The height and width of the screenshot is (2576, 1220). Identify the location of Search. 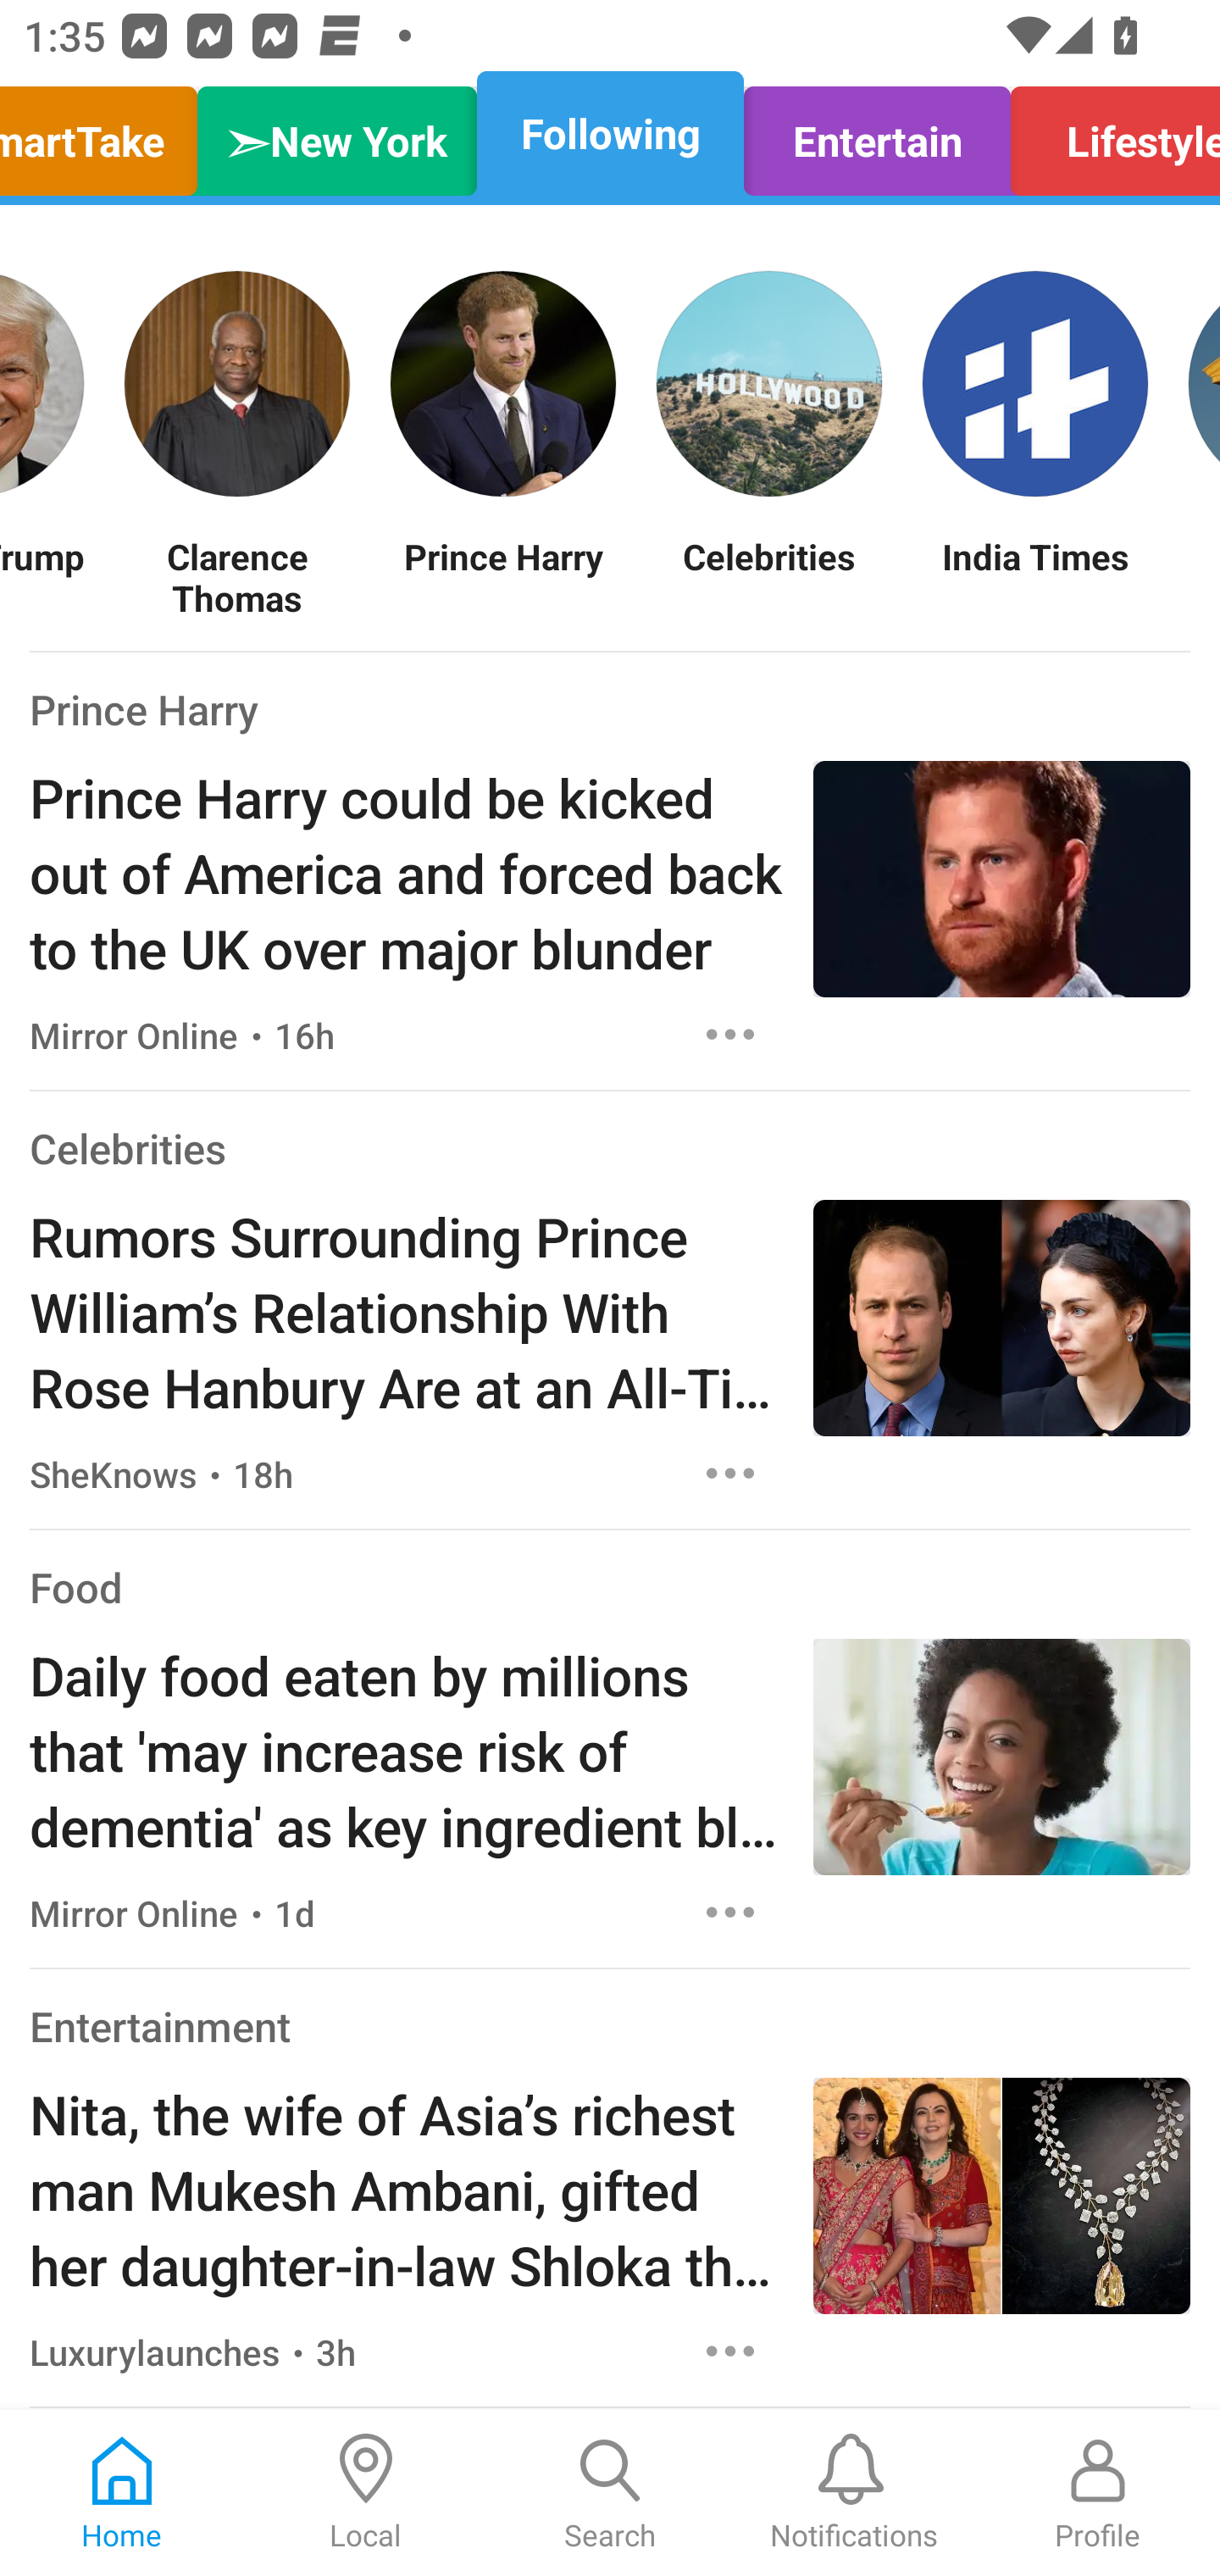
(610, 2493).